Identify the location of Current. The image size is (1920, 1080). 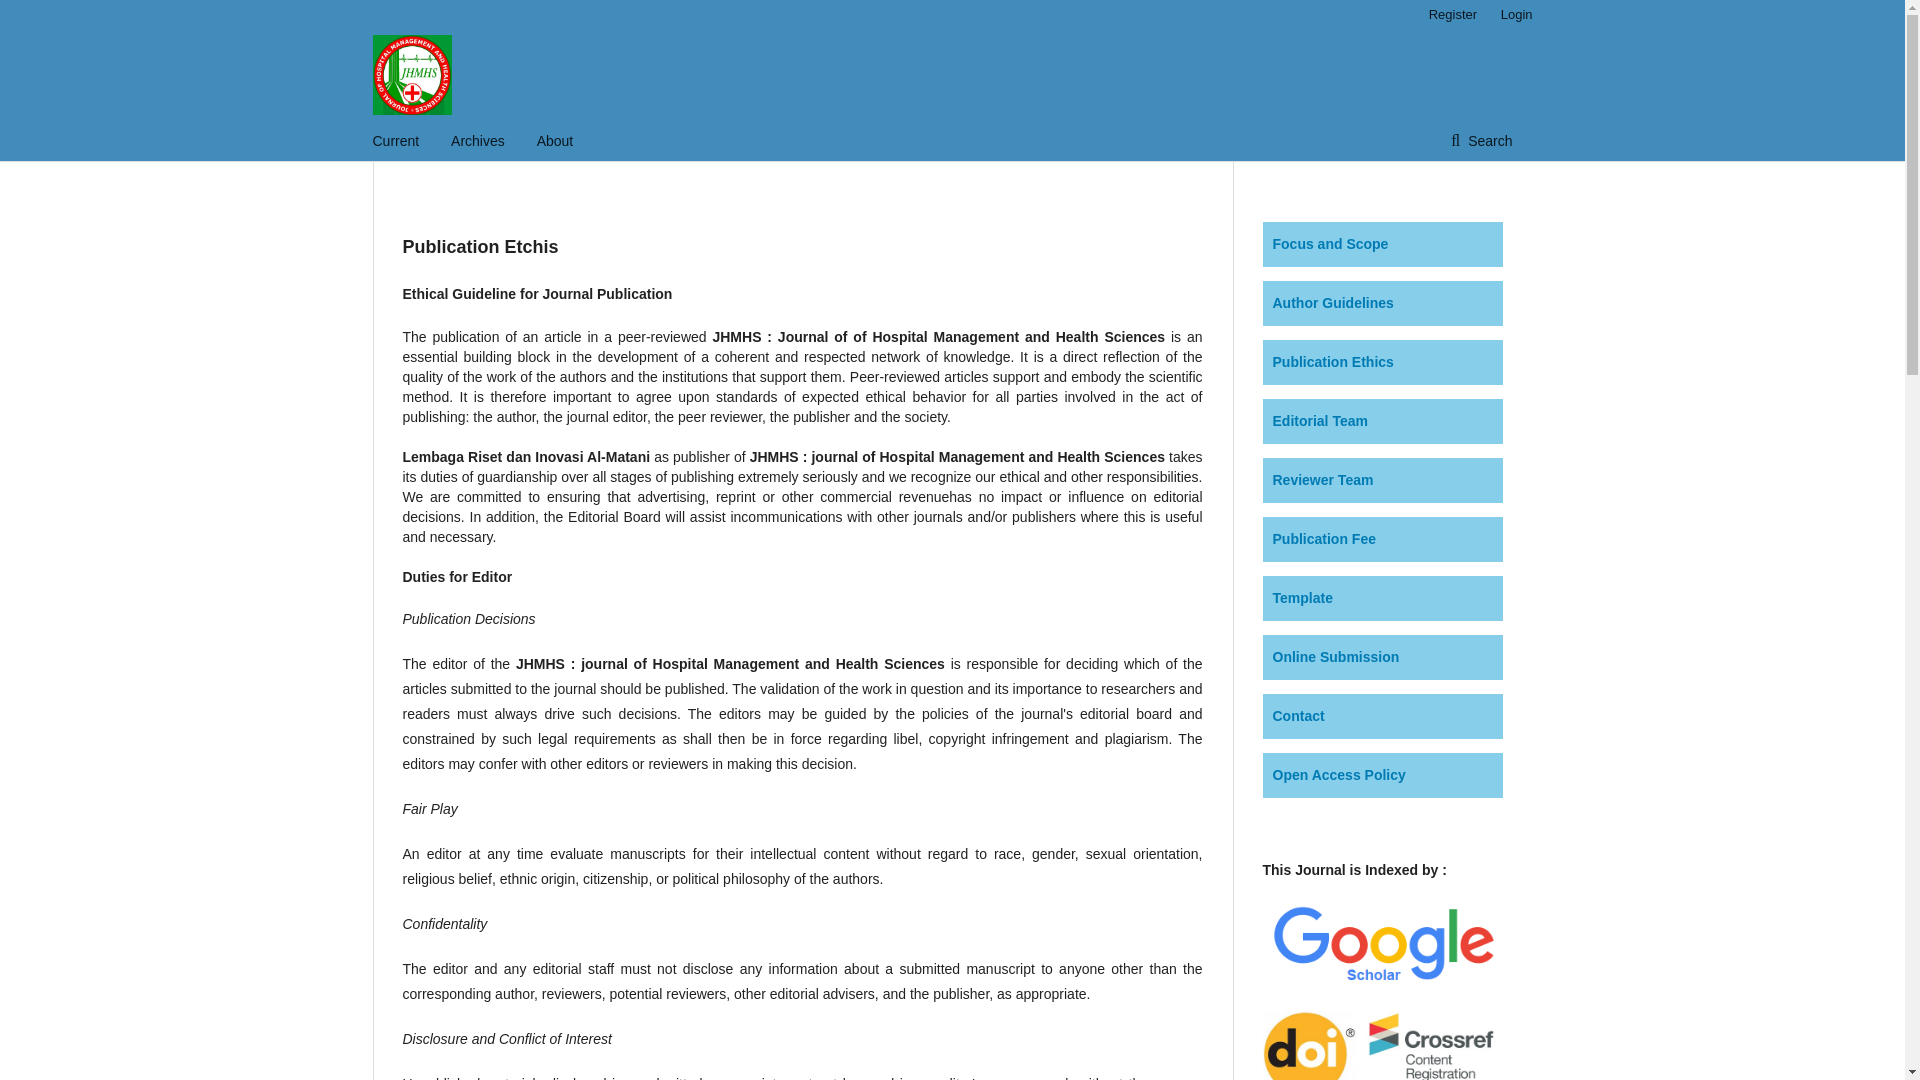
(395, 140).